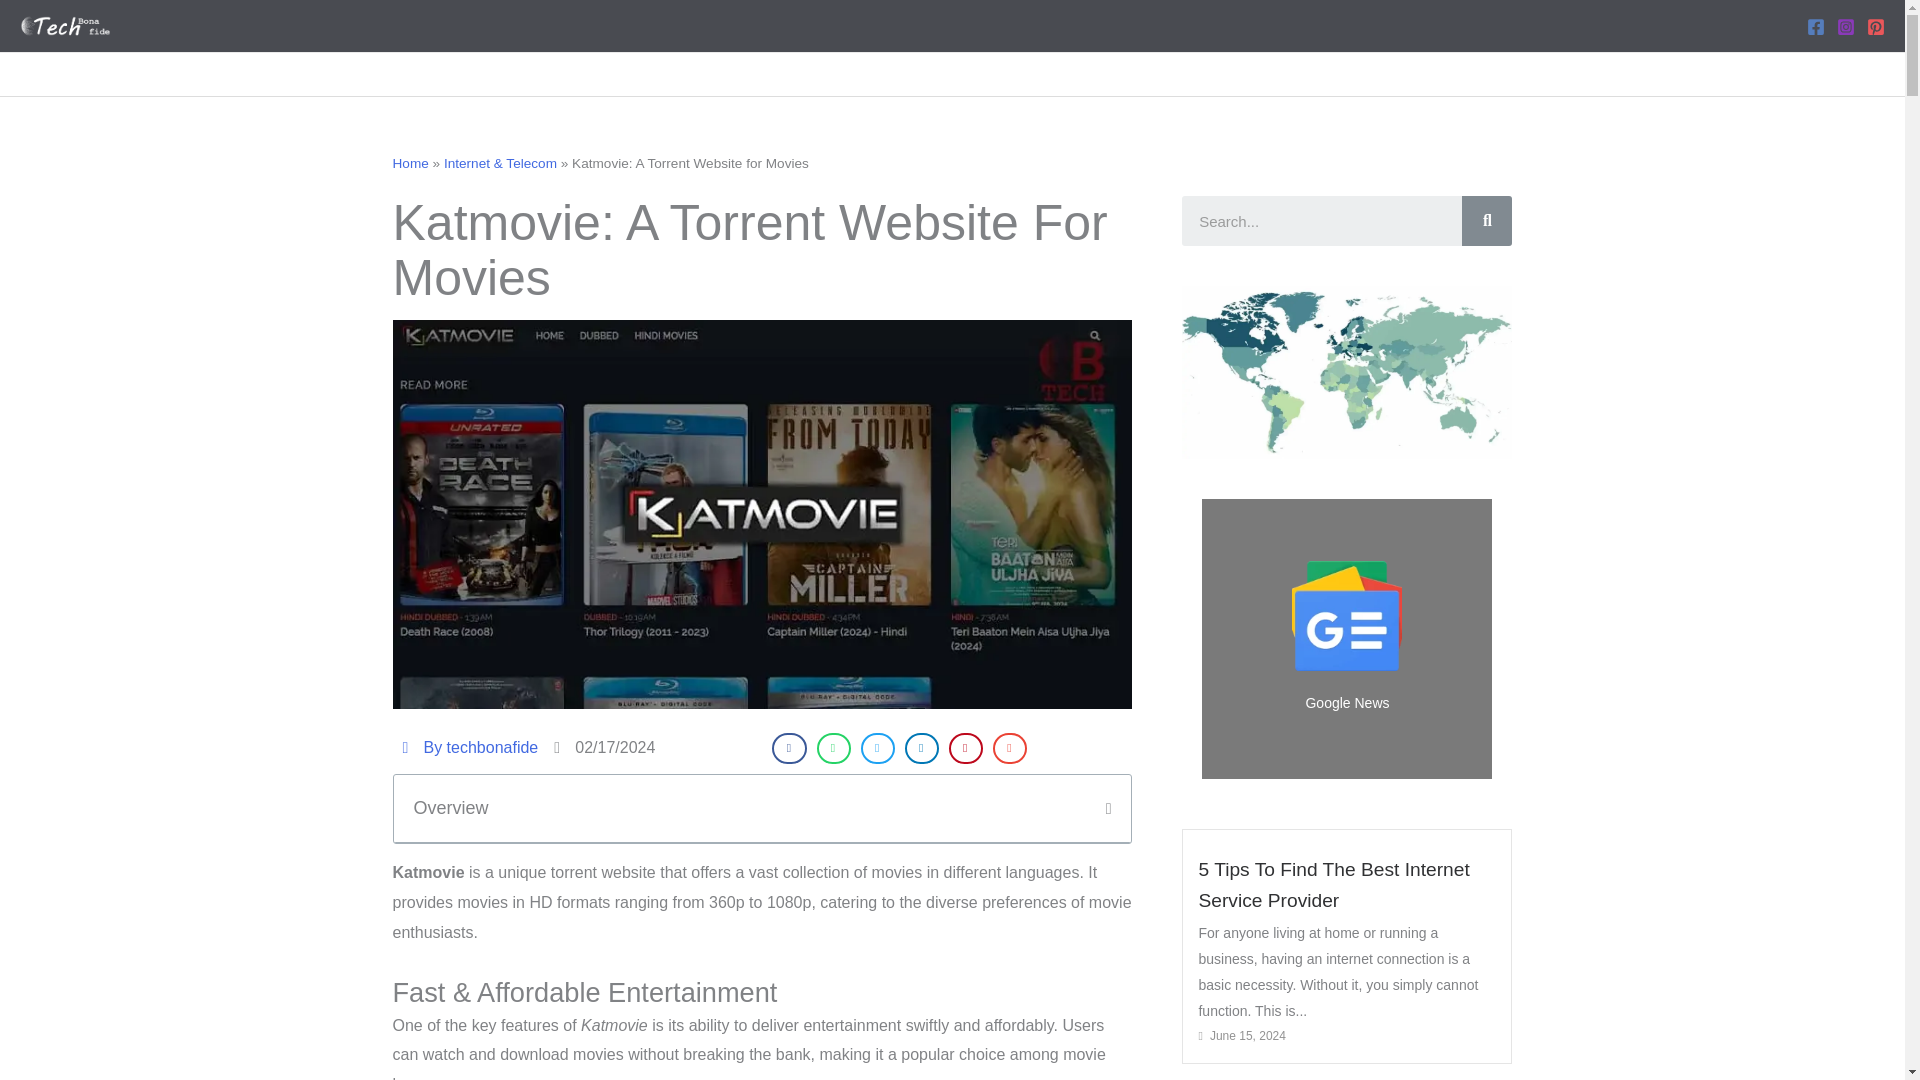  I want to click on Business, so click(678, 74).